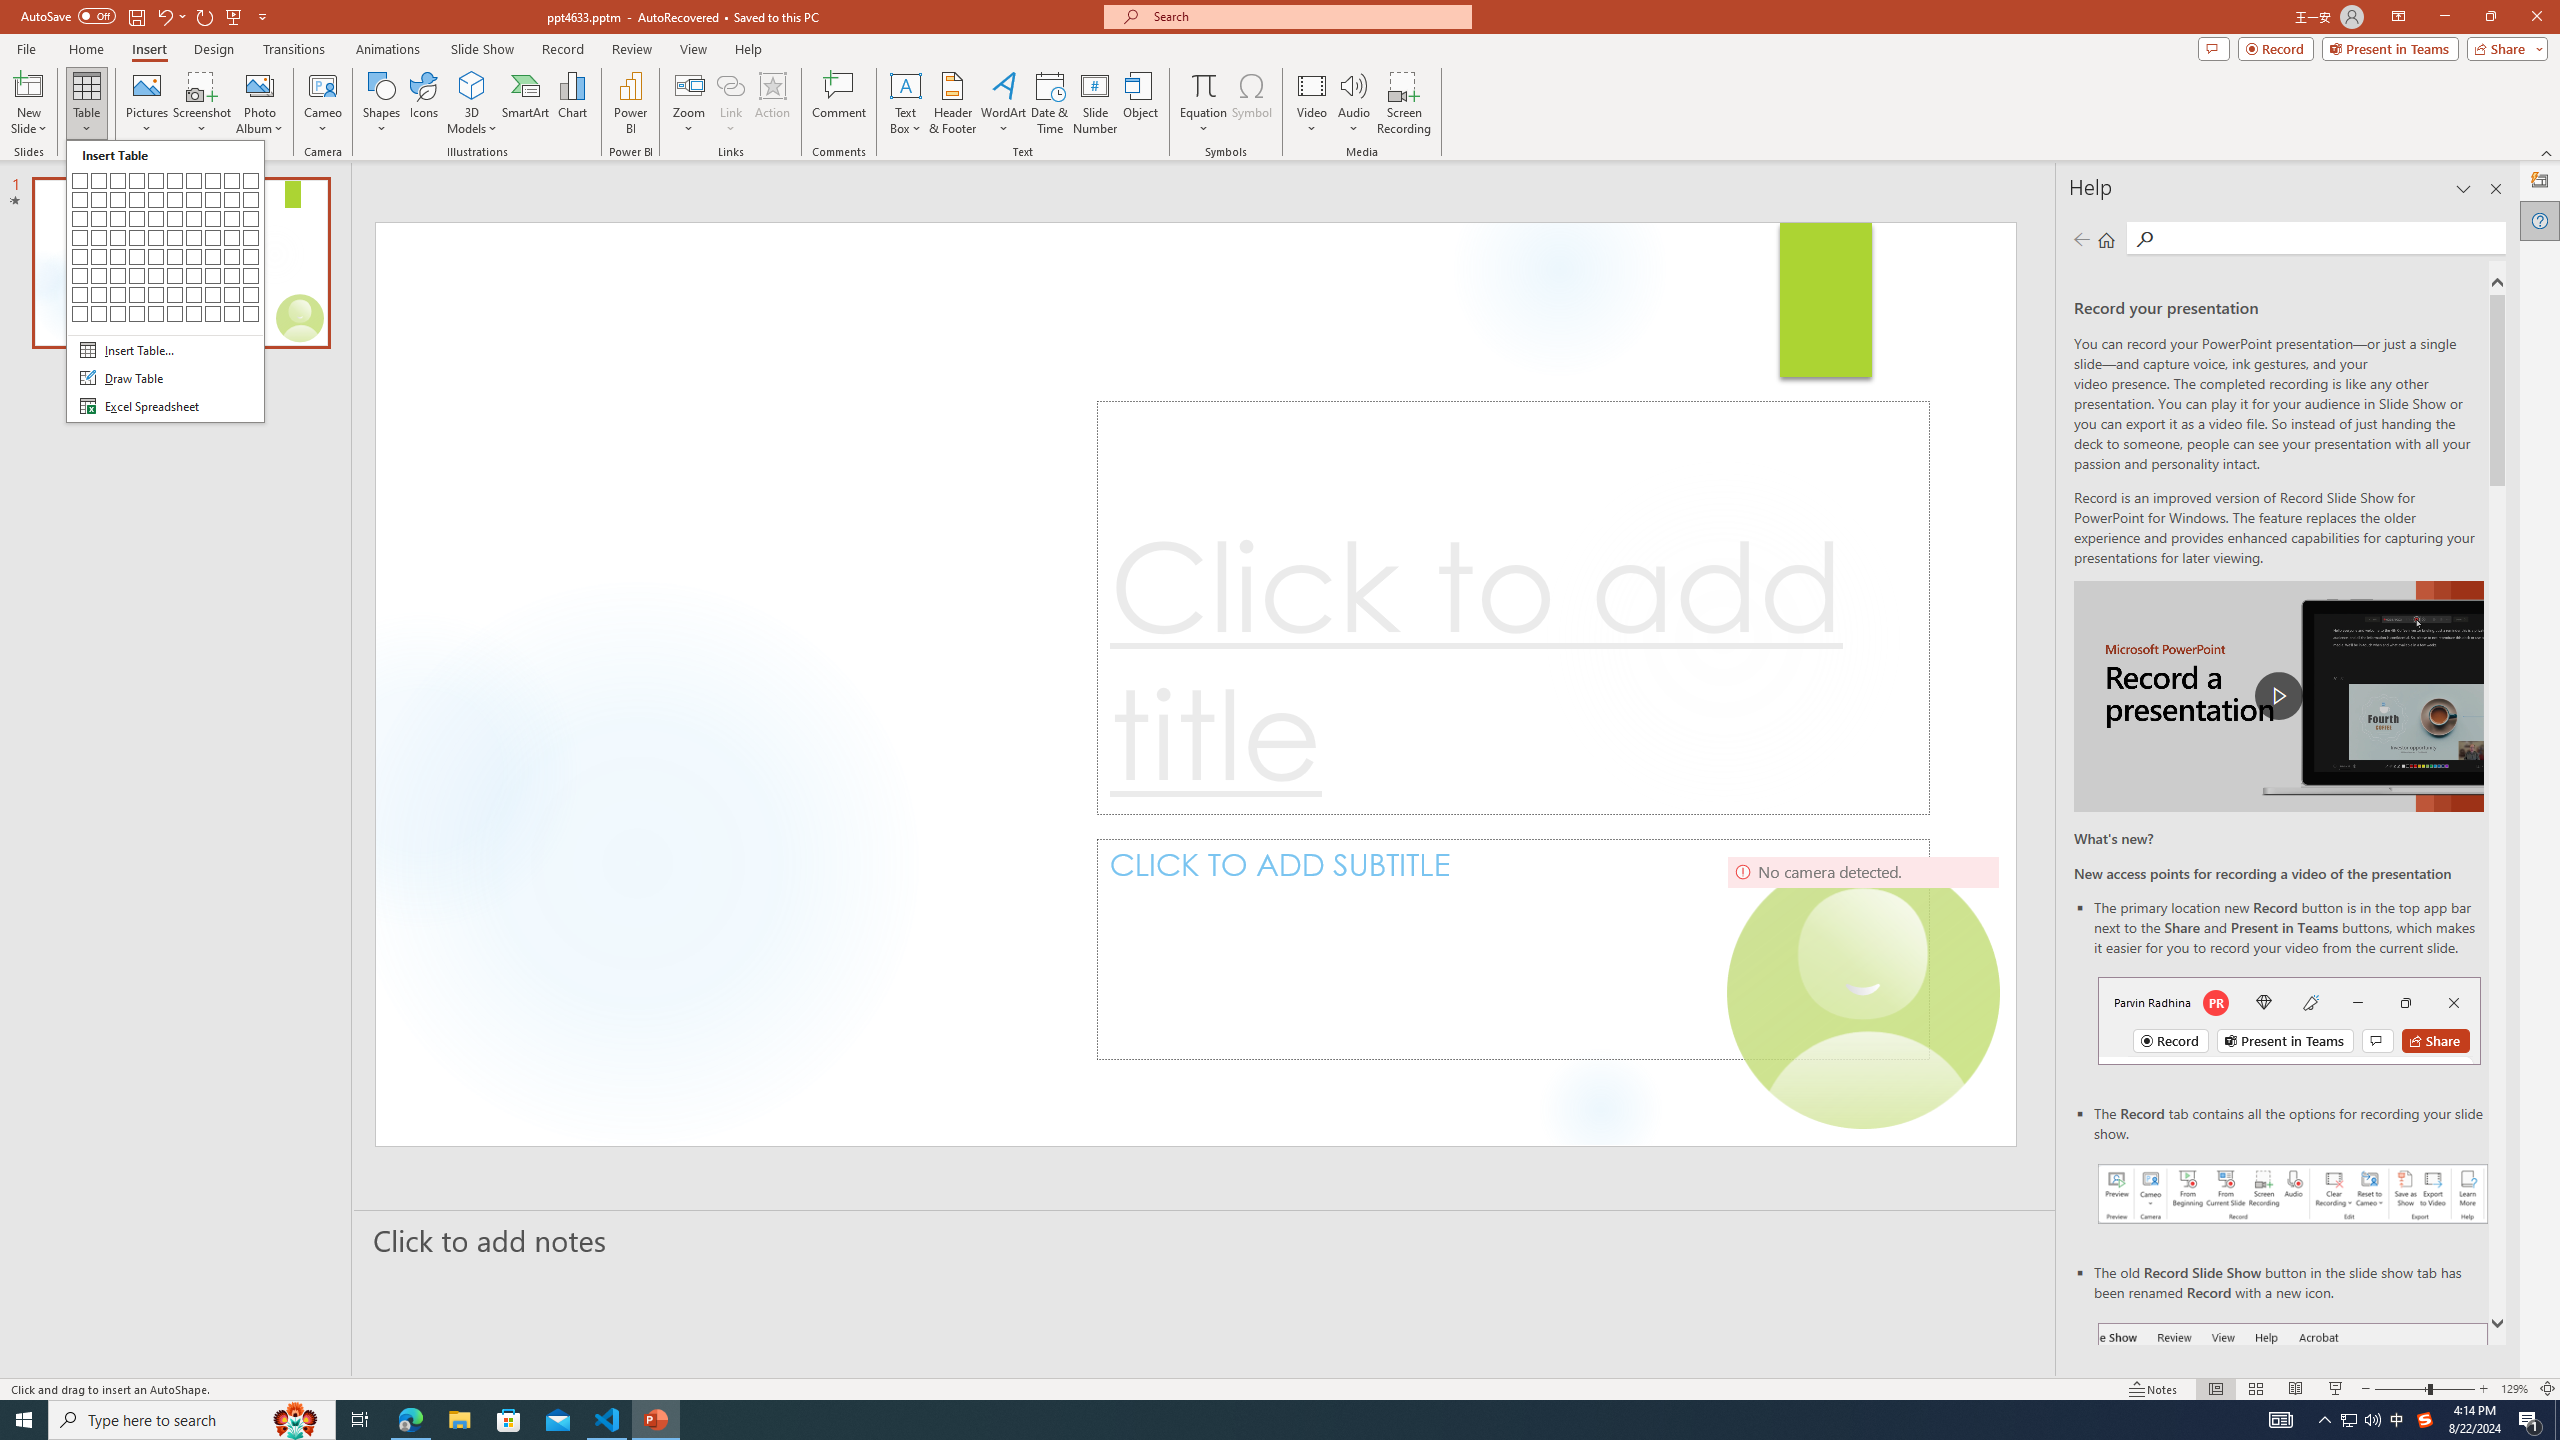 This screenshot has width=2560, height=1440. I want to click on Screen Recording..., so click(1404, 103).